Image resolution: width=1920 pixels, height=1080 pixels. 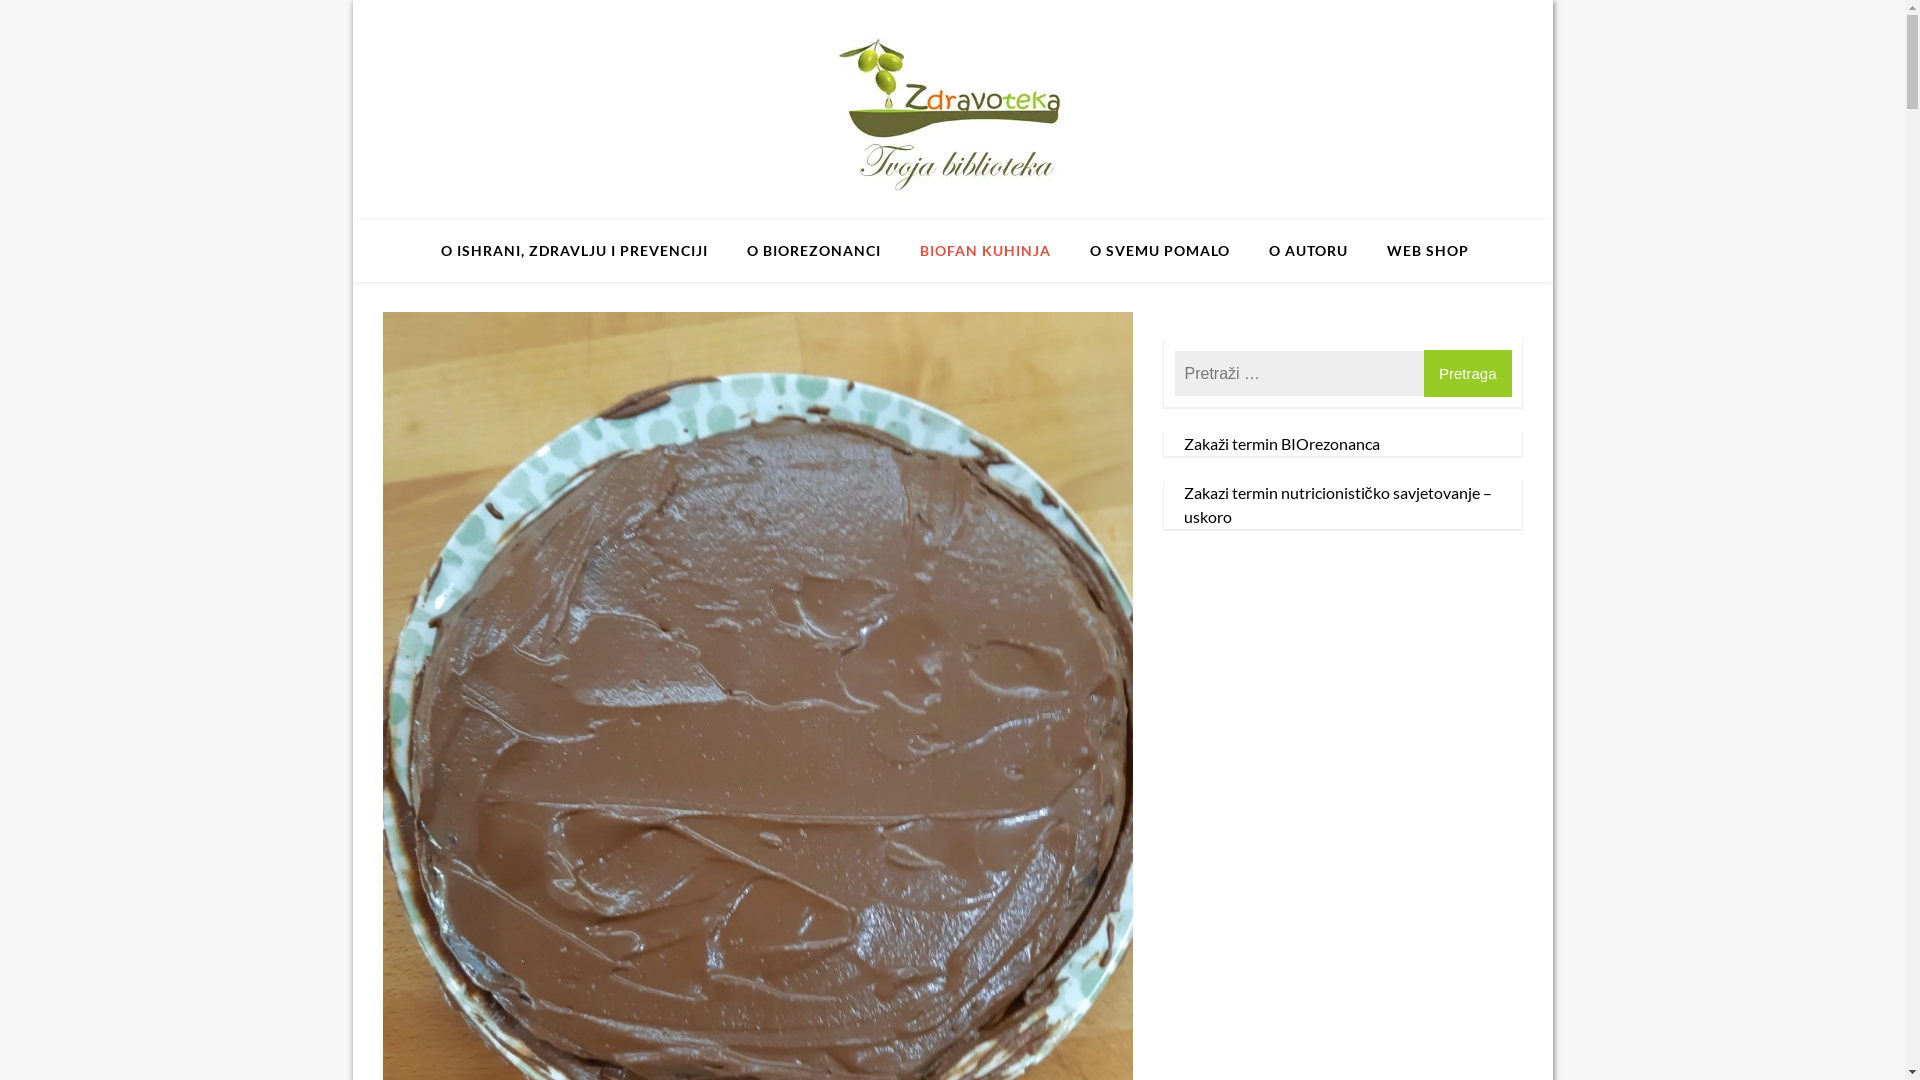 What do you see at coordinates (1160, 251) in the screenshot?
I see `O SVEMU POMALO` at bounding box center [1160, 251].